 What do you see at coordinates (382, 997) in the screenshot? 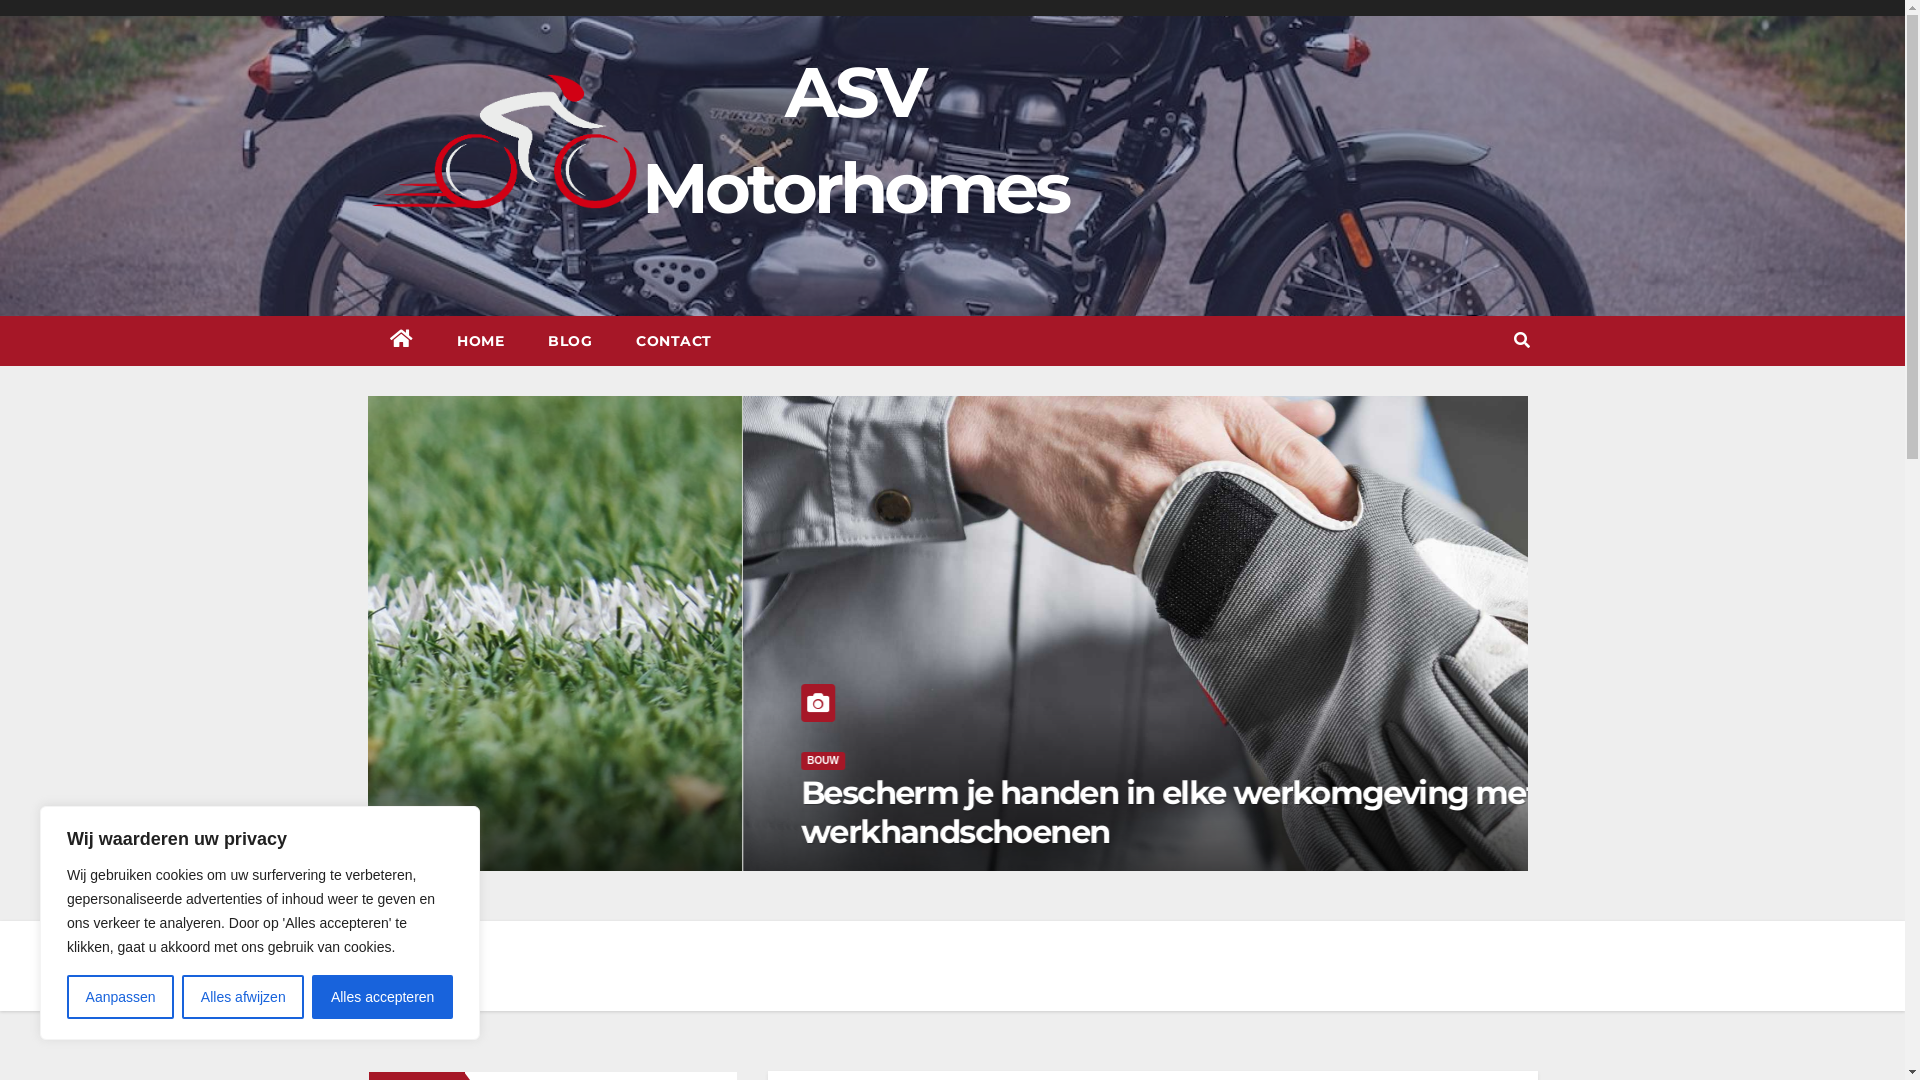
I see `Alles accepteren` at bounding box center [382, 997].